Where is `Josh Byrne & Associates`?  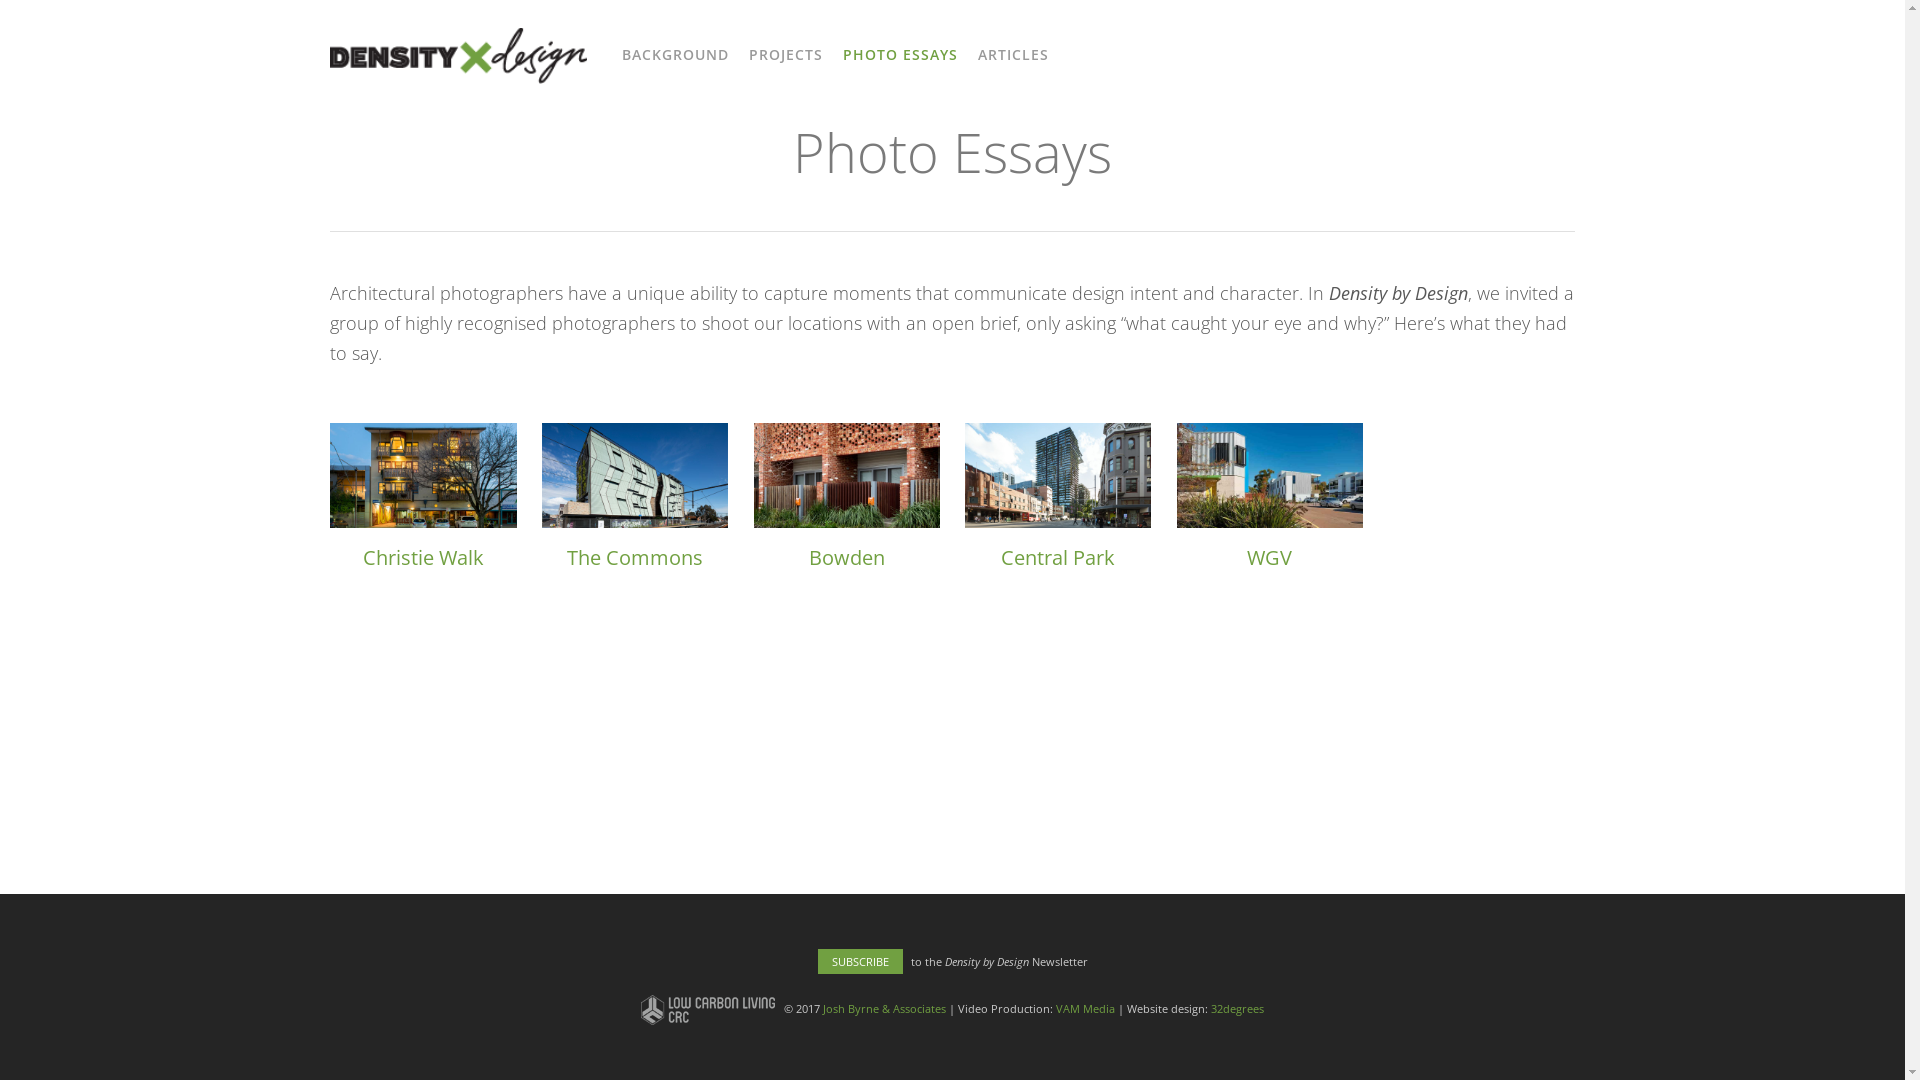 Josh Byrne & Associates is located at coordinates (884, 1008).